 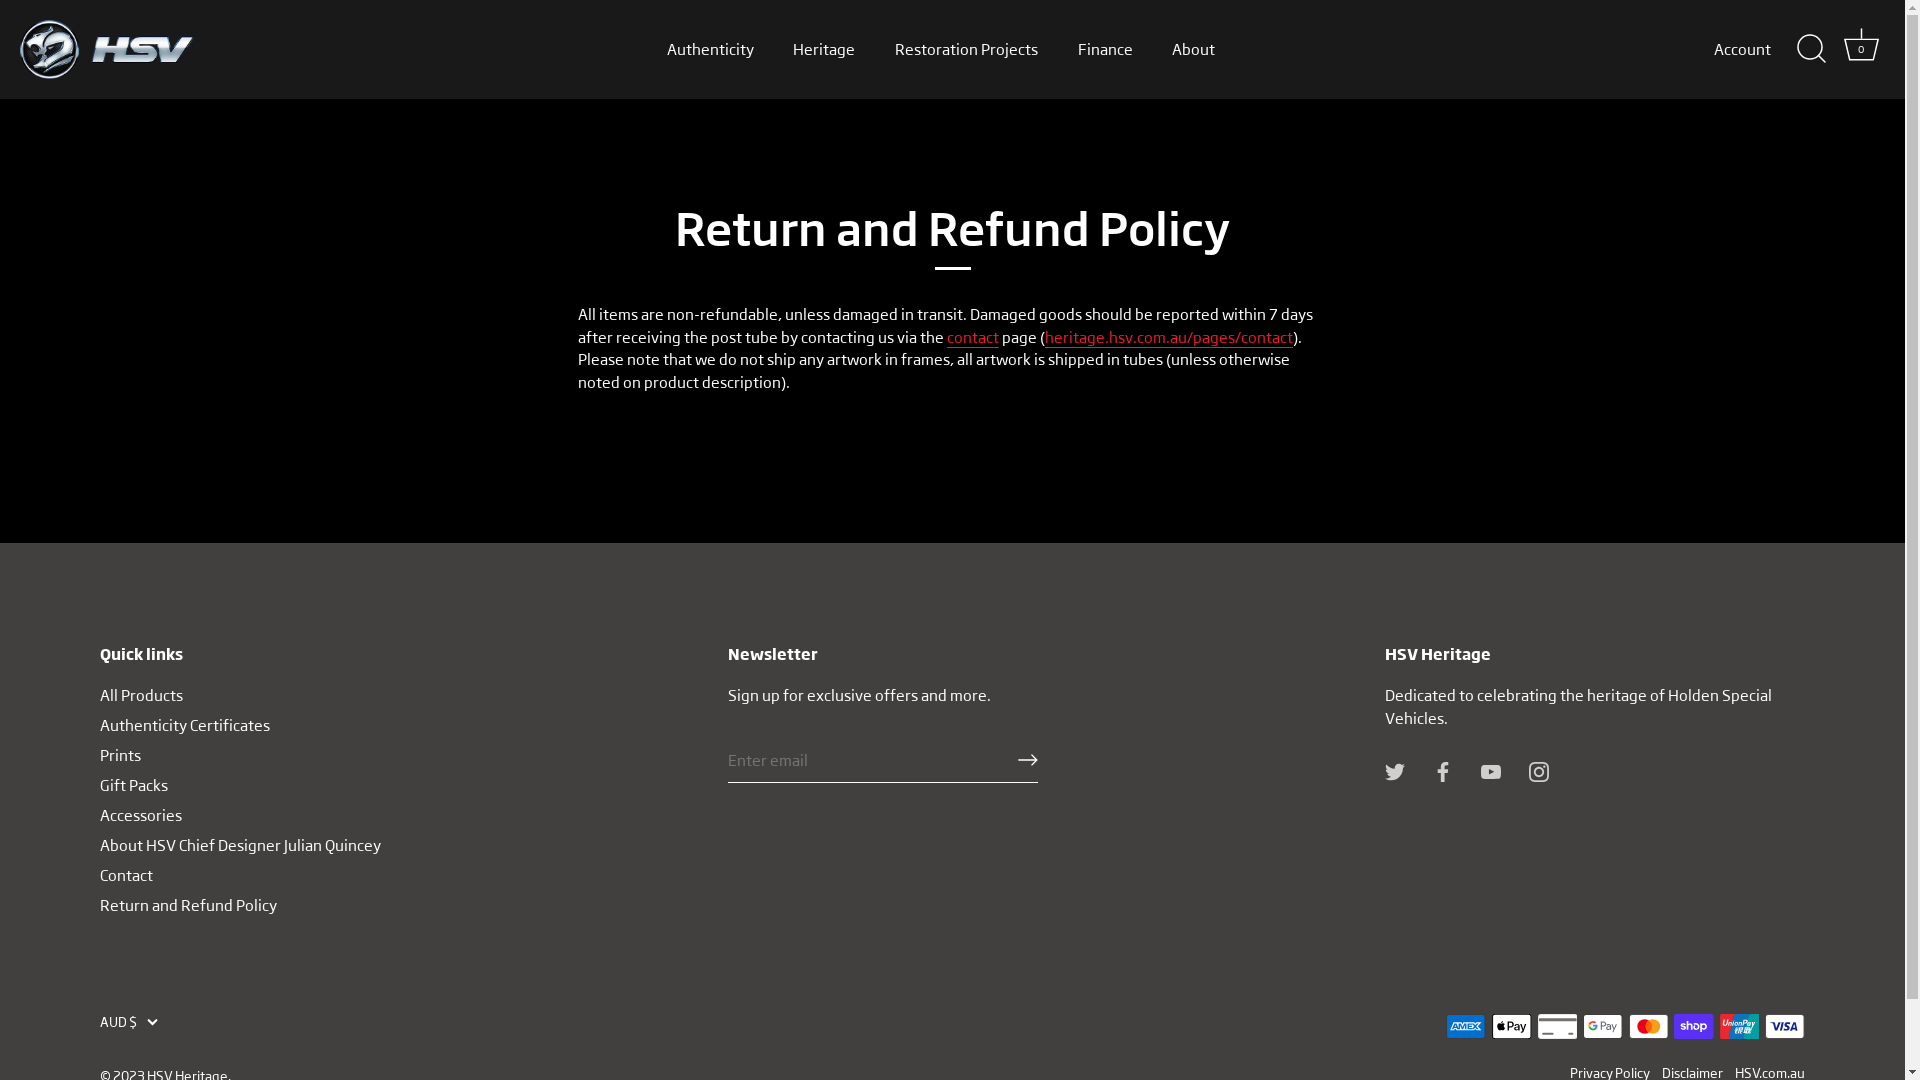 What do you see at coordinates (967, 49) in the screenshot?
I see `Restoration Projects` at bounding box center [967, 49].